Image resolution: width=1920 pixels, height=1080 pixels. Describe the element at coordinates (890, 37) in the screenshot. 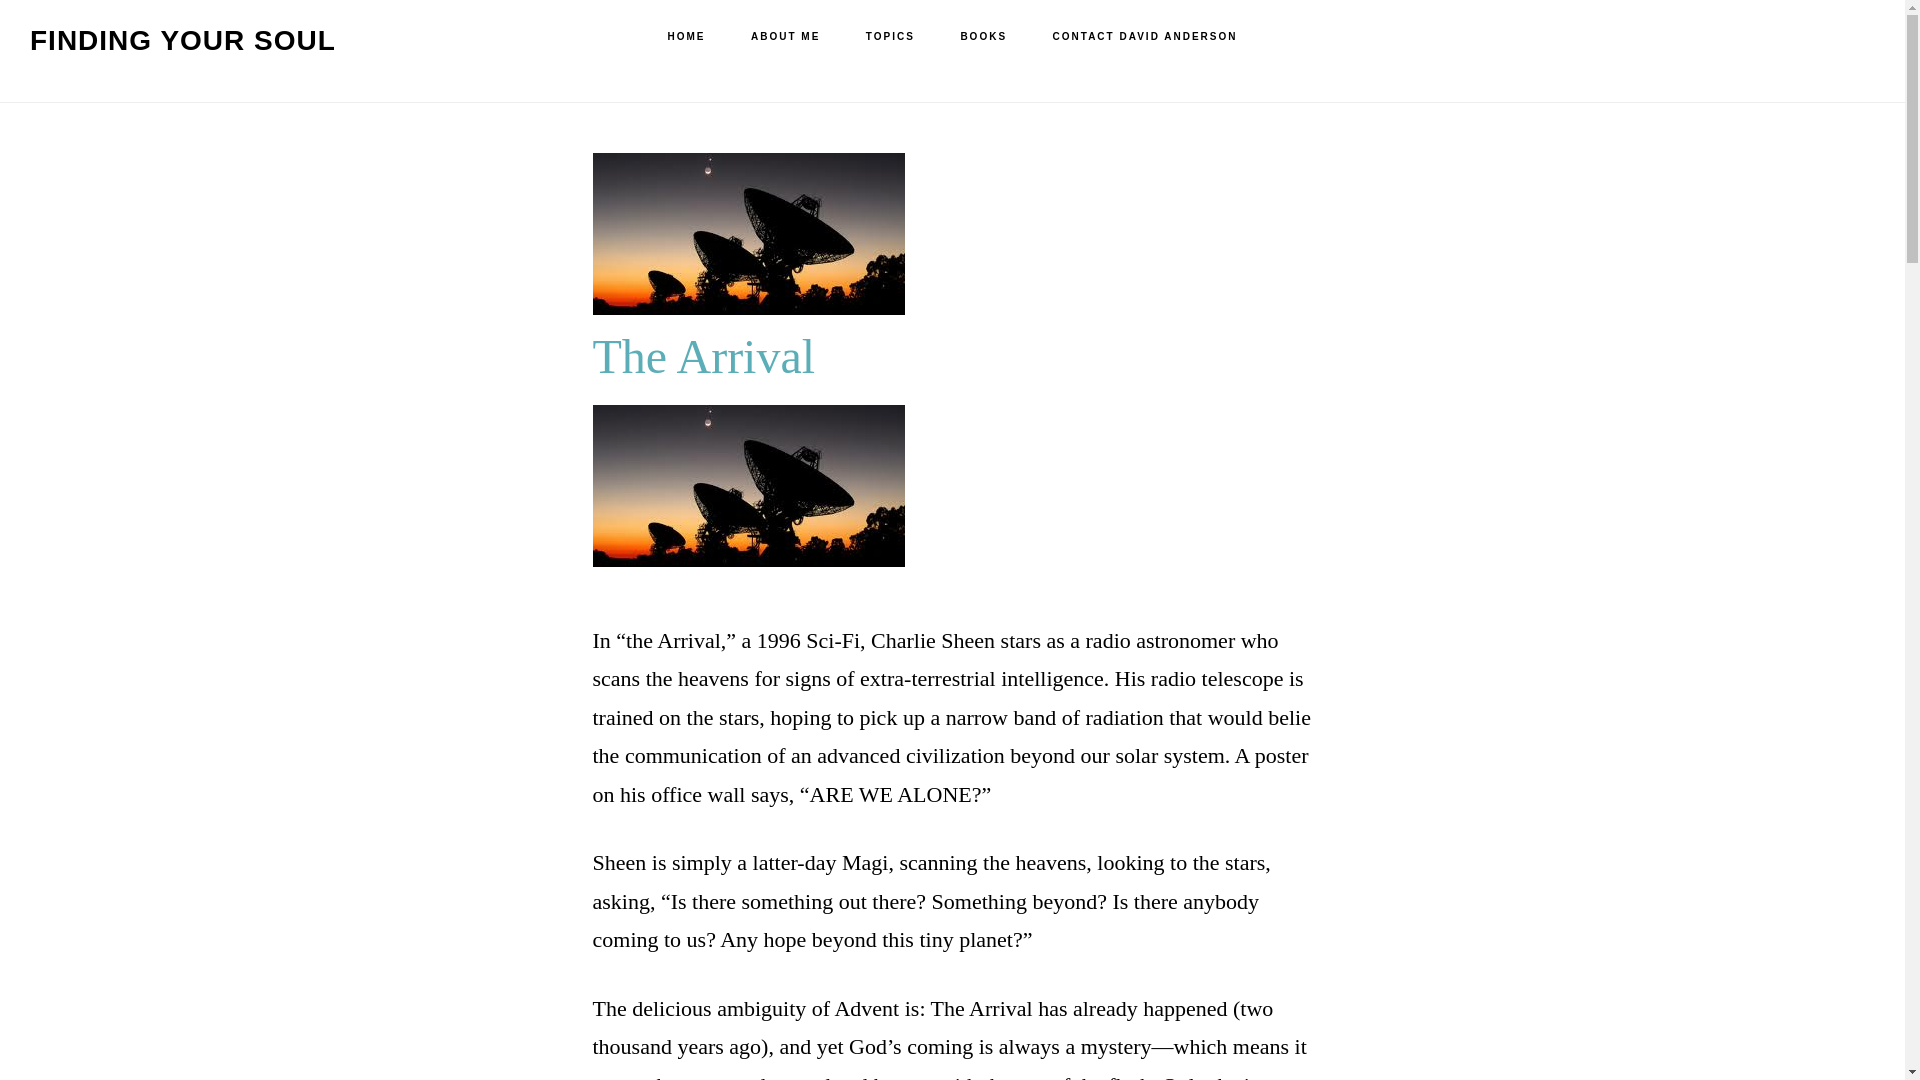

I see `TOPICS` at that location.